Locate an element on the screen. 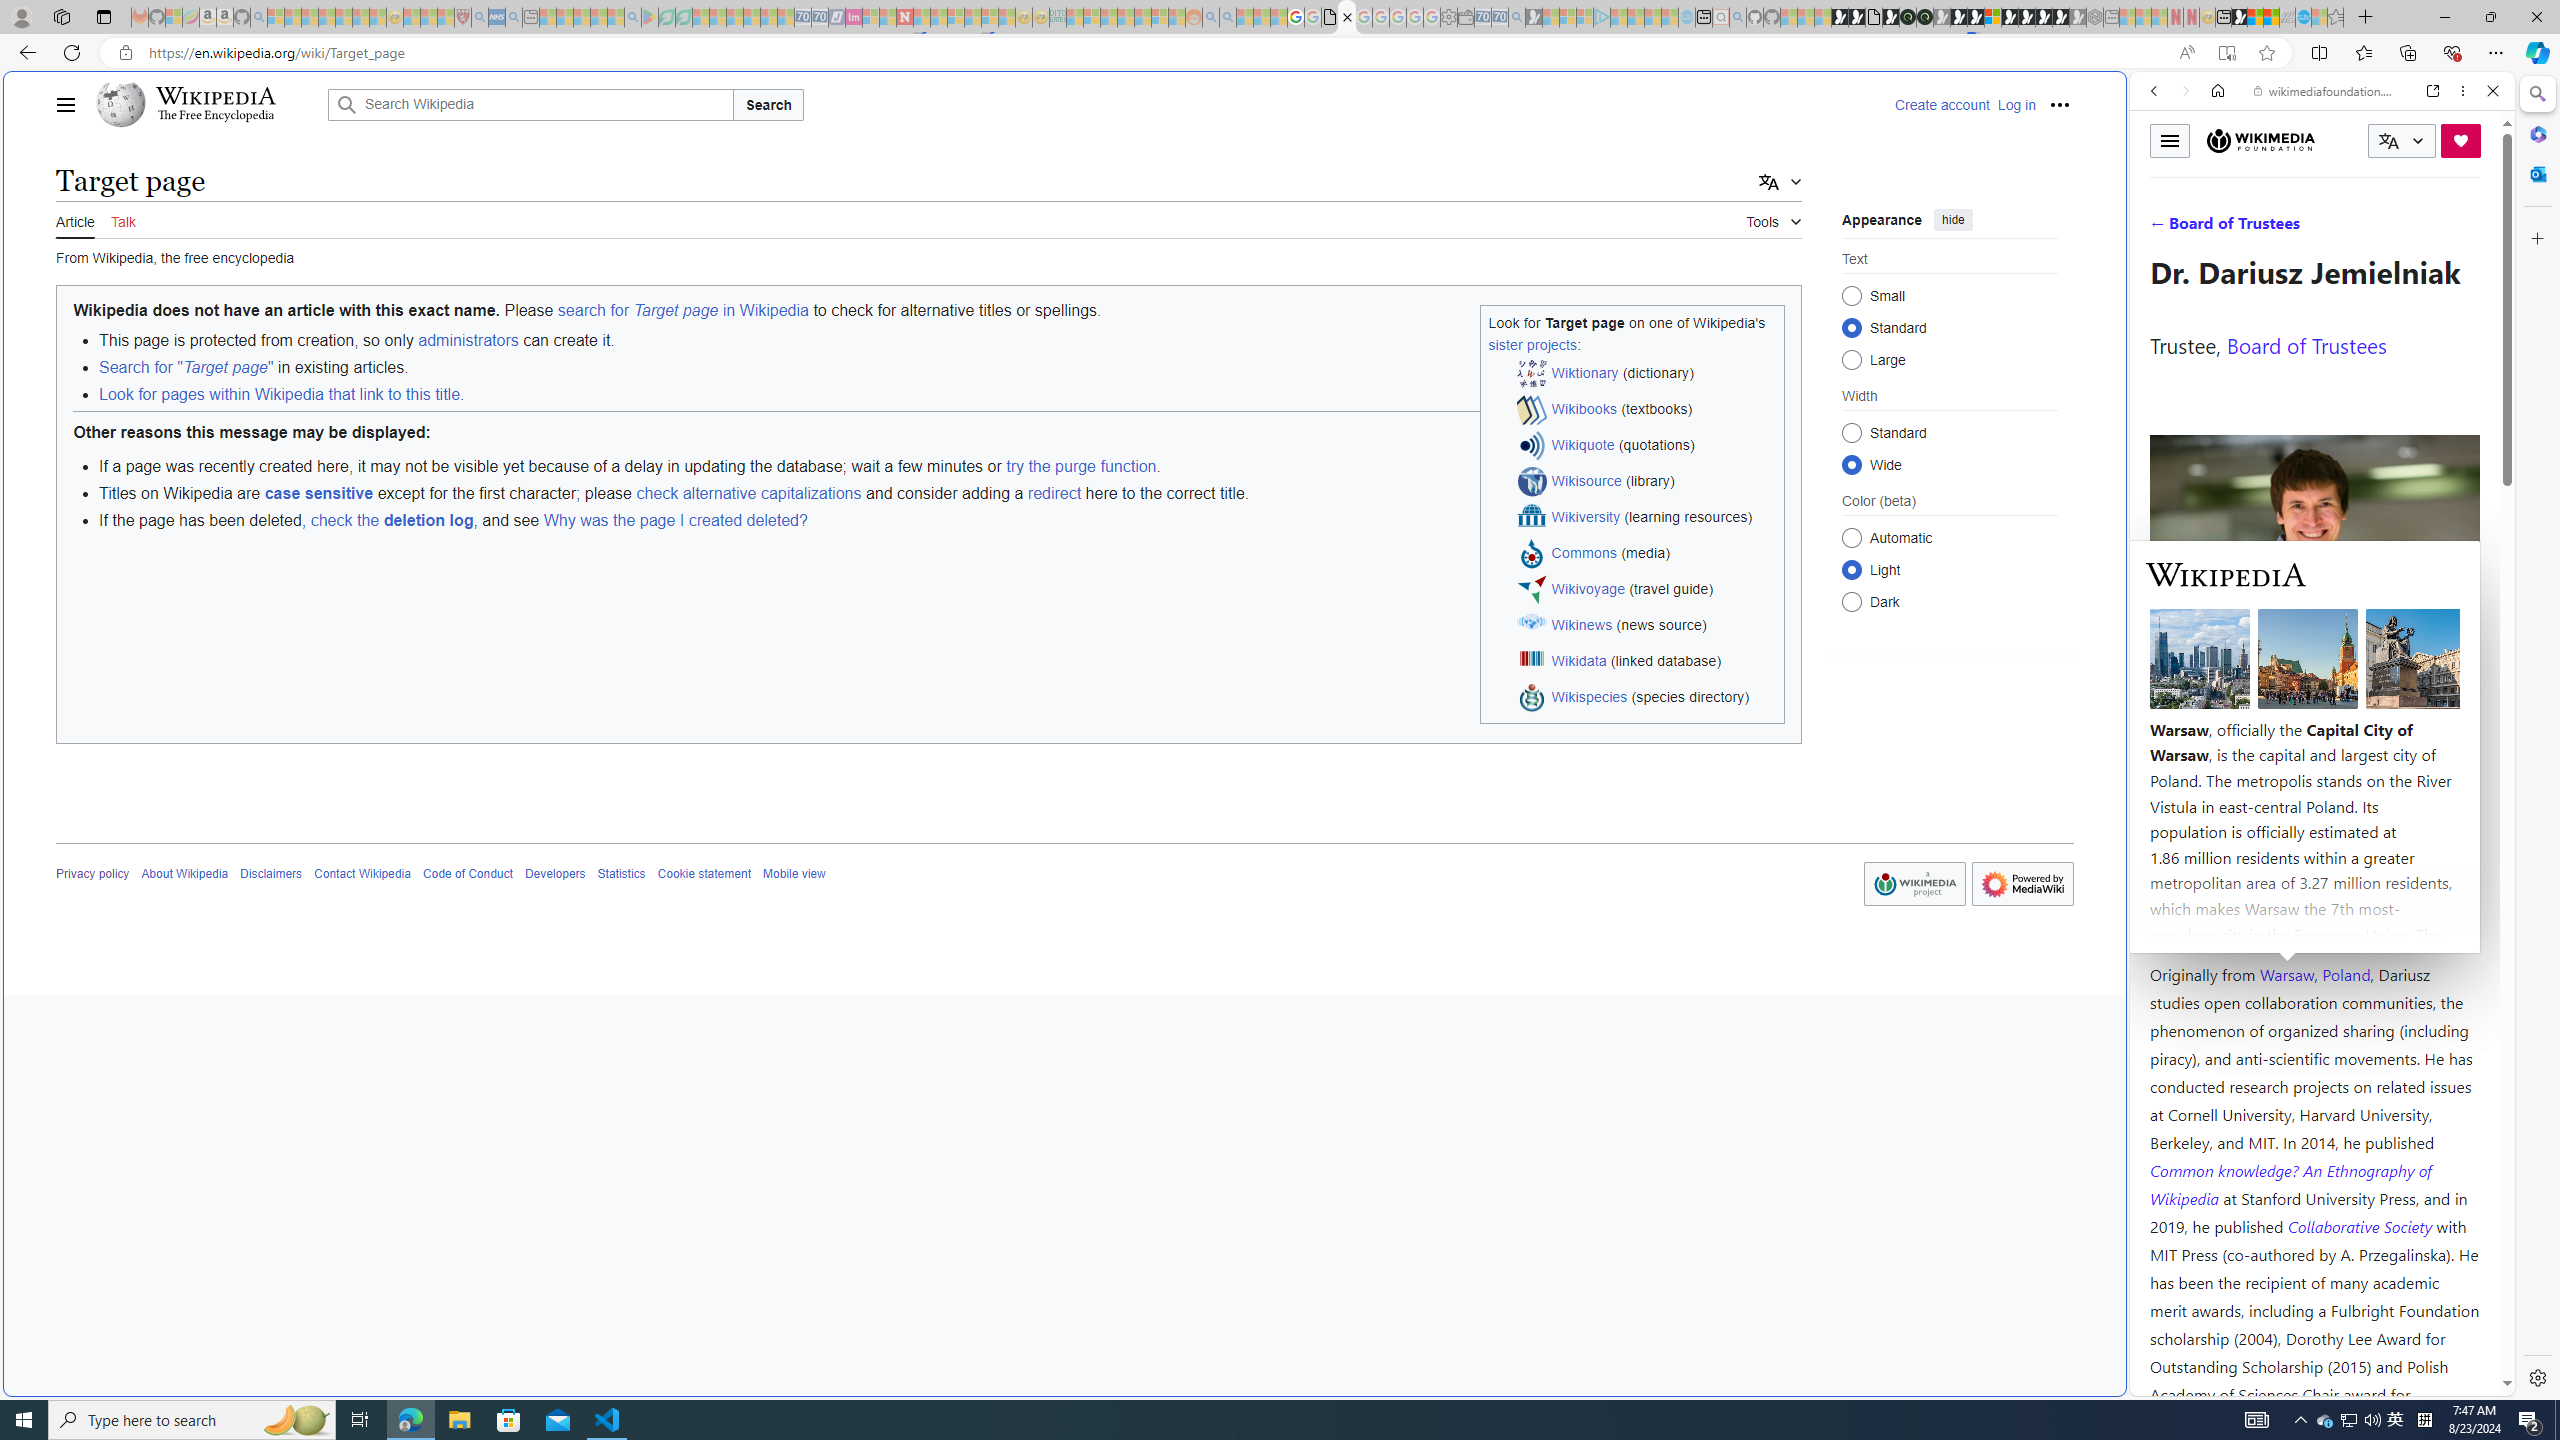 The width and height of the screenshot is (2560, 1440). Developers is located at coordinates (555, 874).